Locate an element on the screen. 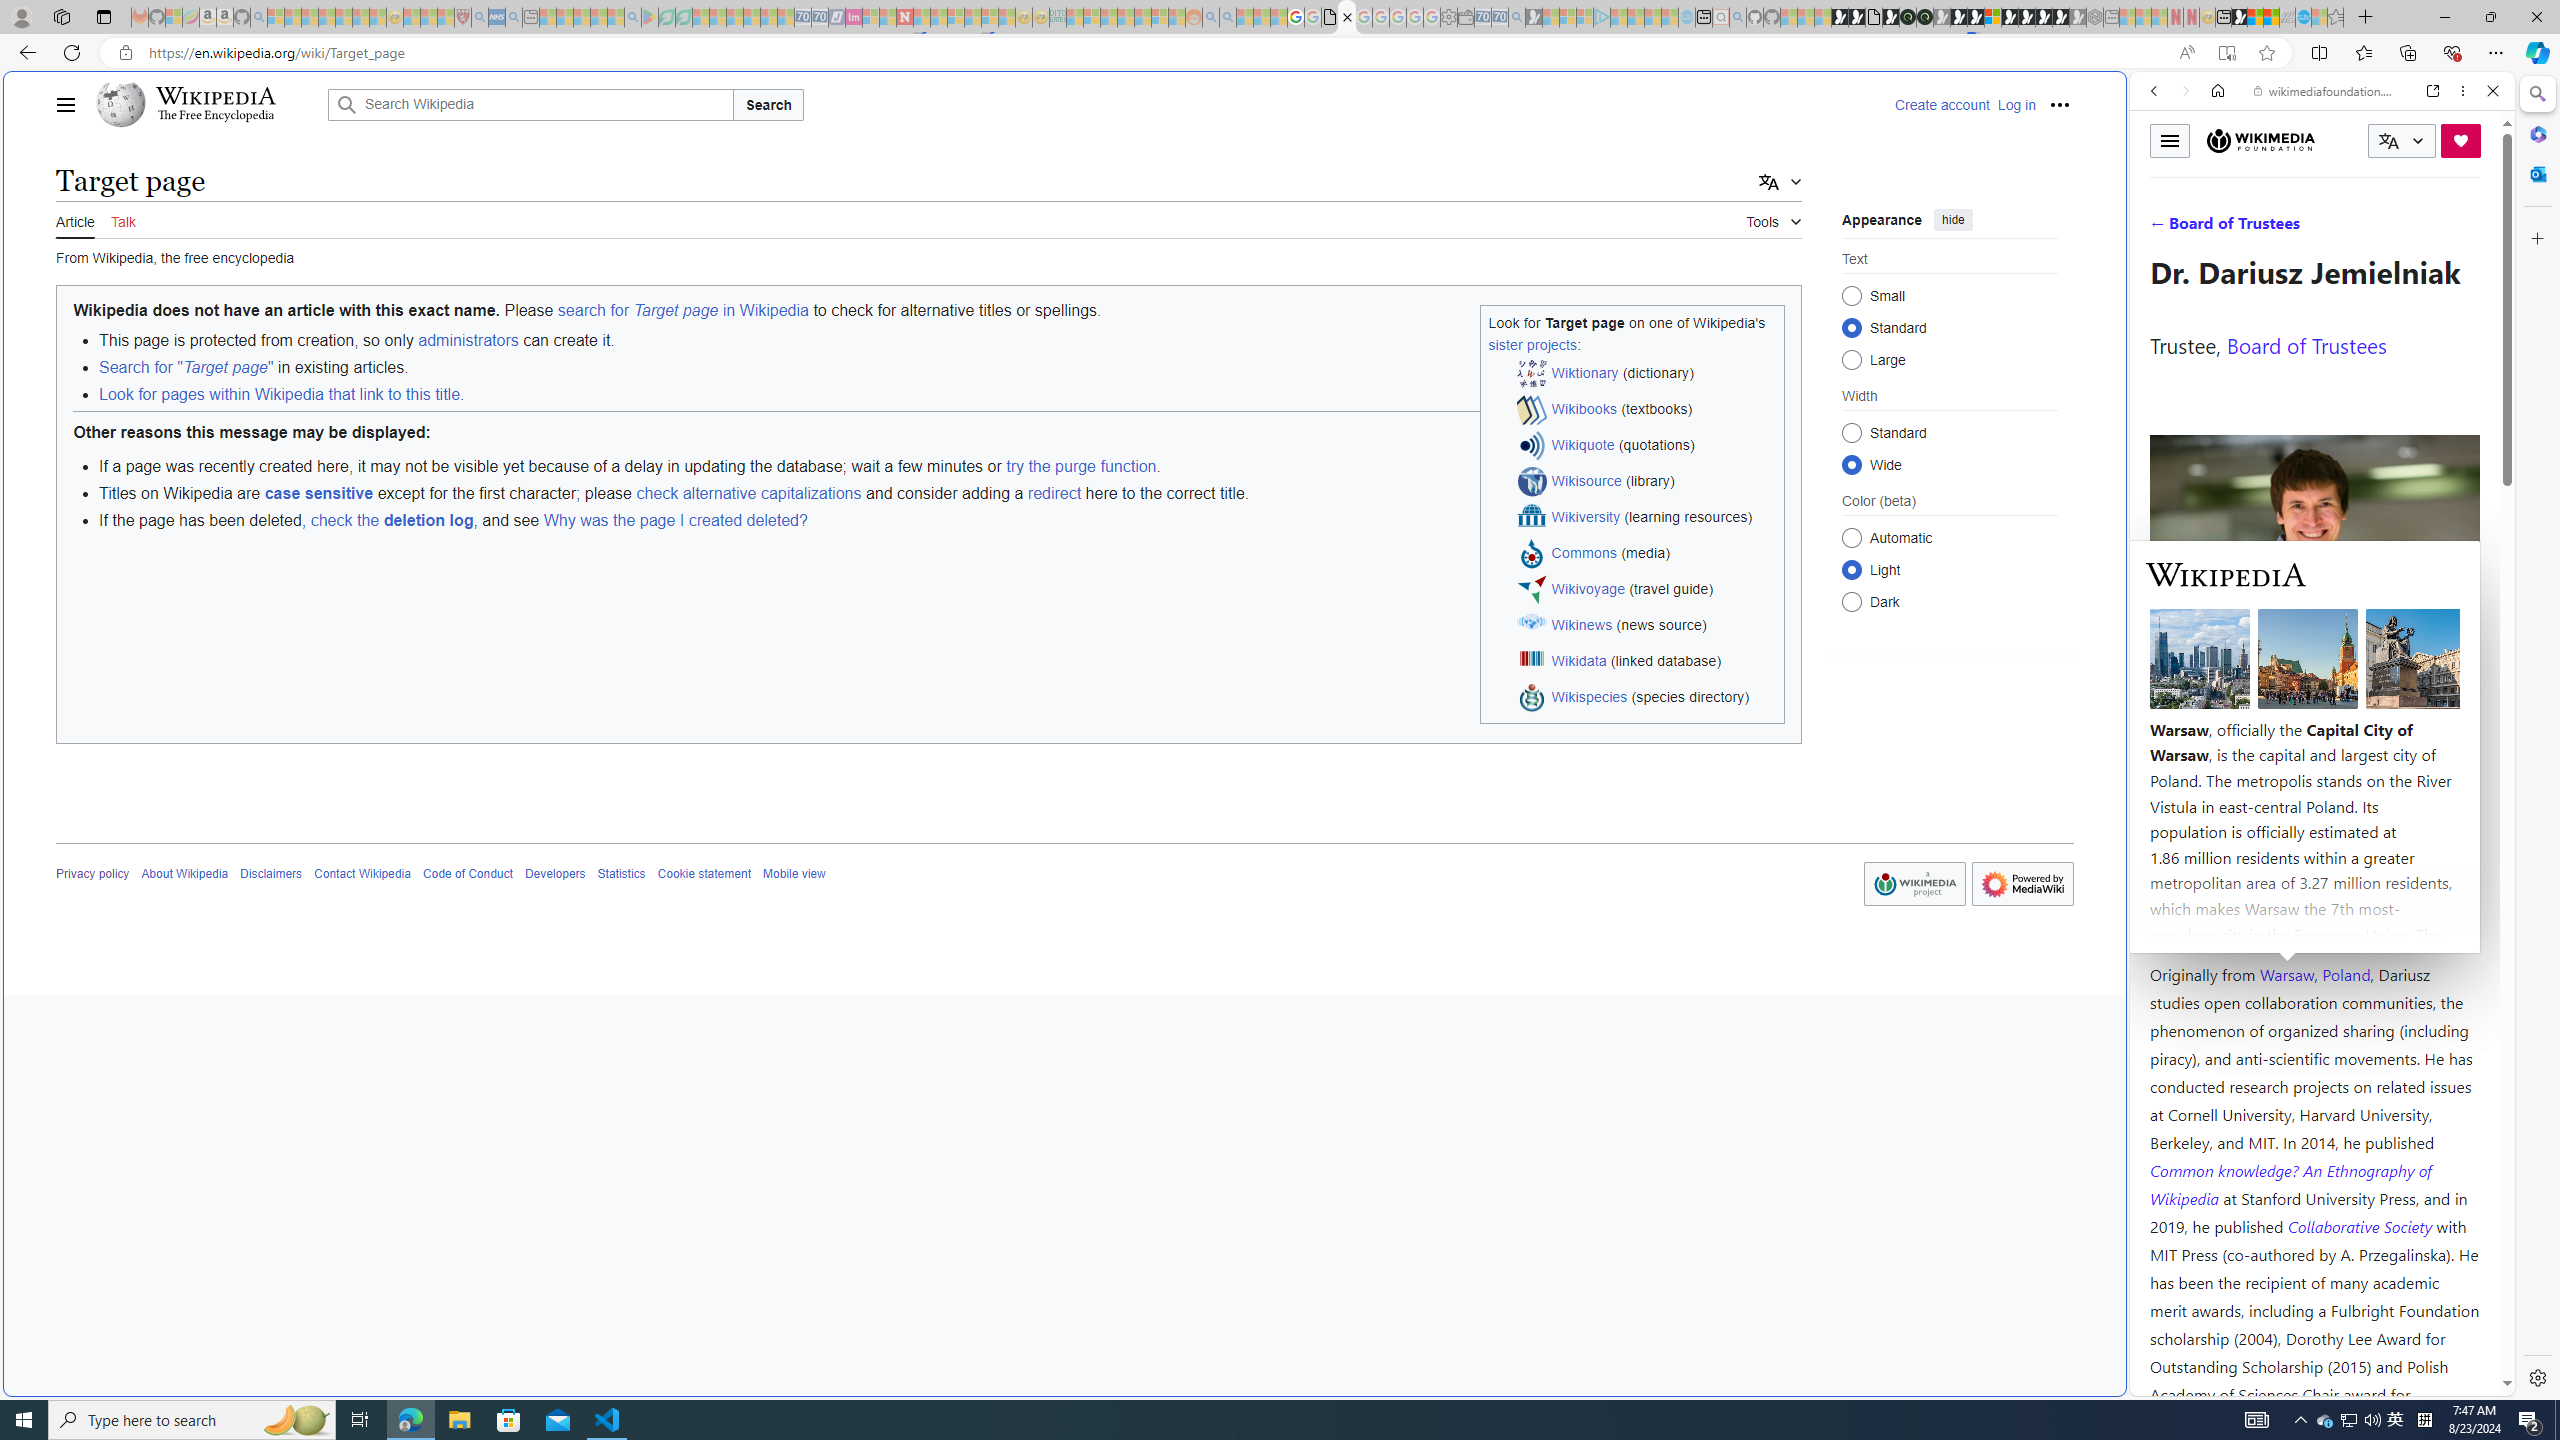 The width and height of the screenshot is (2560, 1440). Developers is located at coordinates (555, 874).